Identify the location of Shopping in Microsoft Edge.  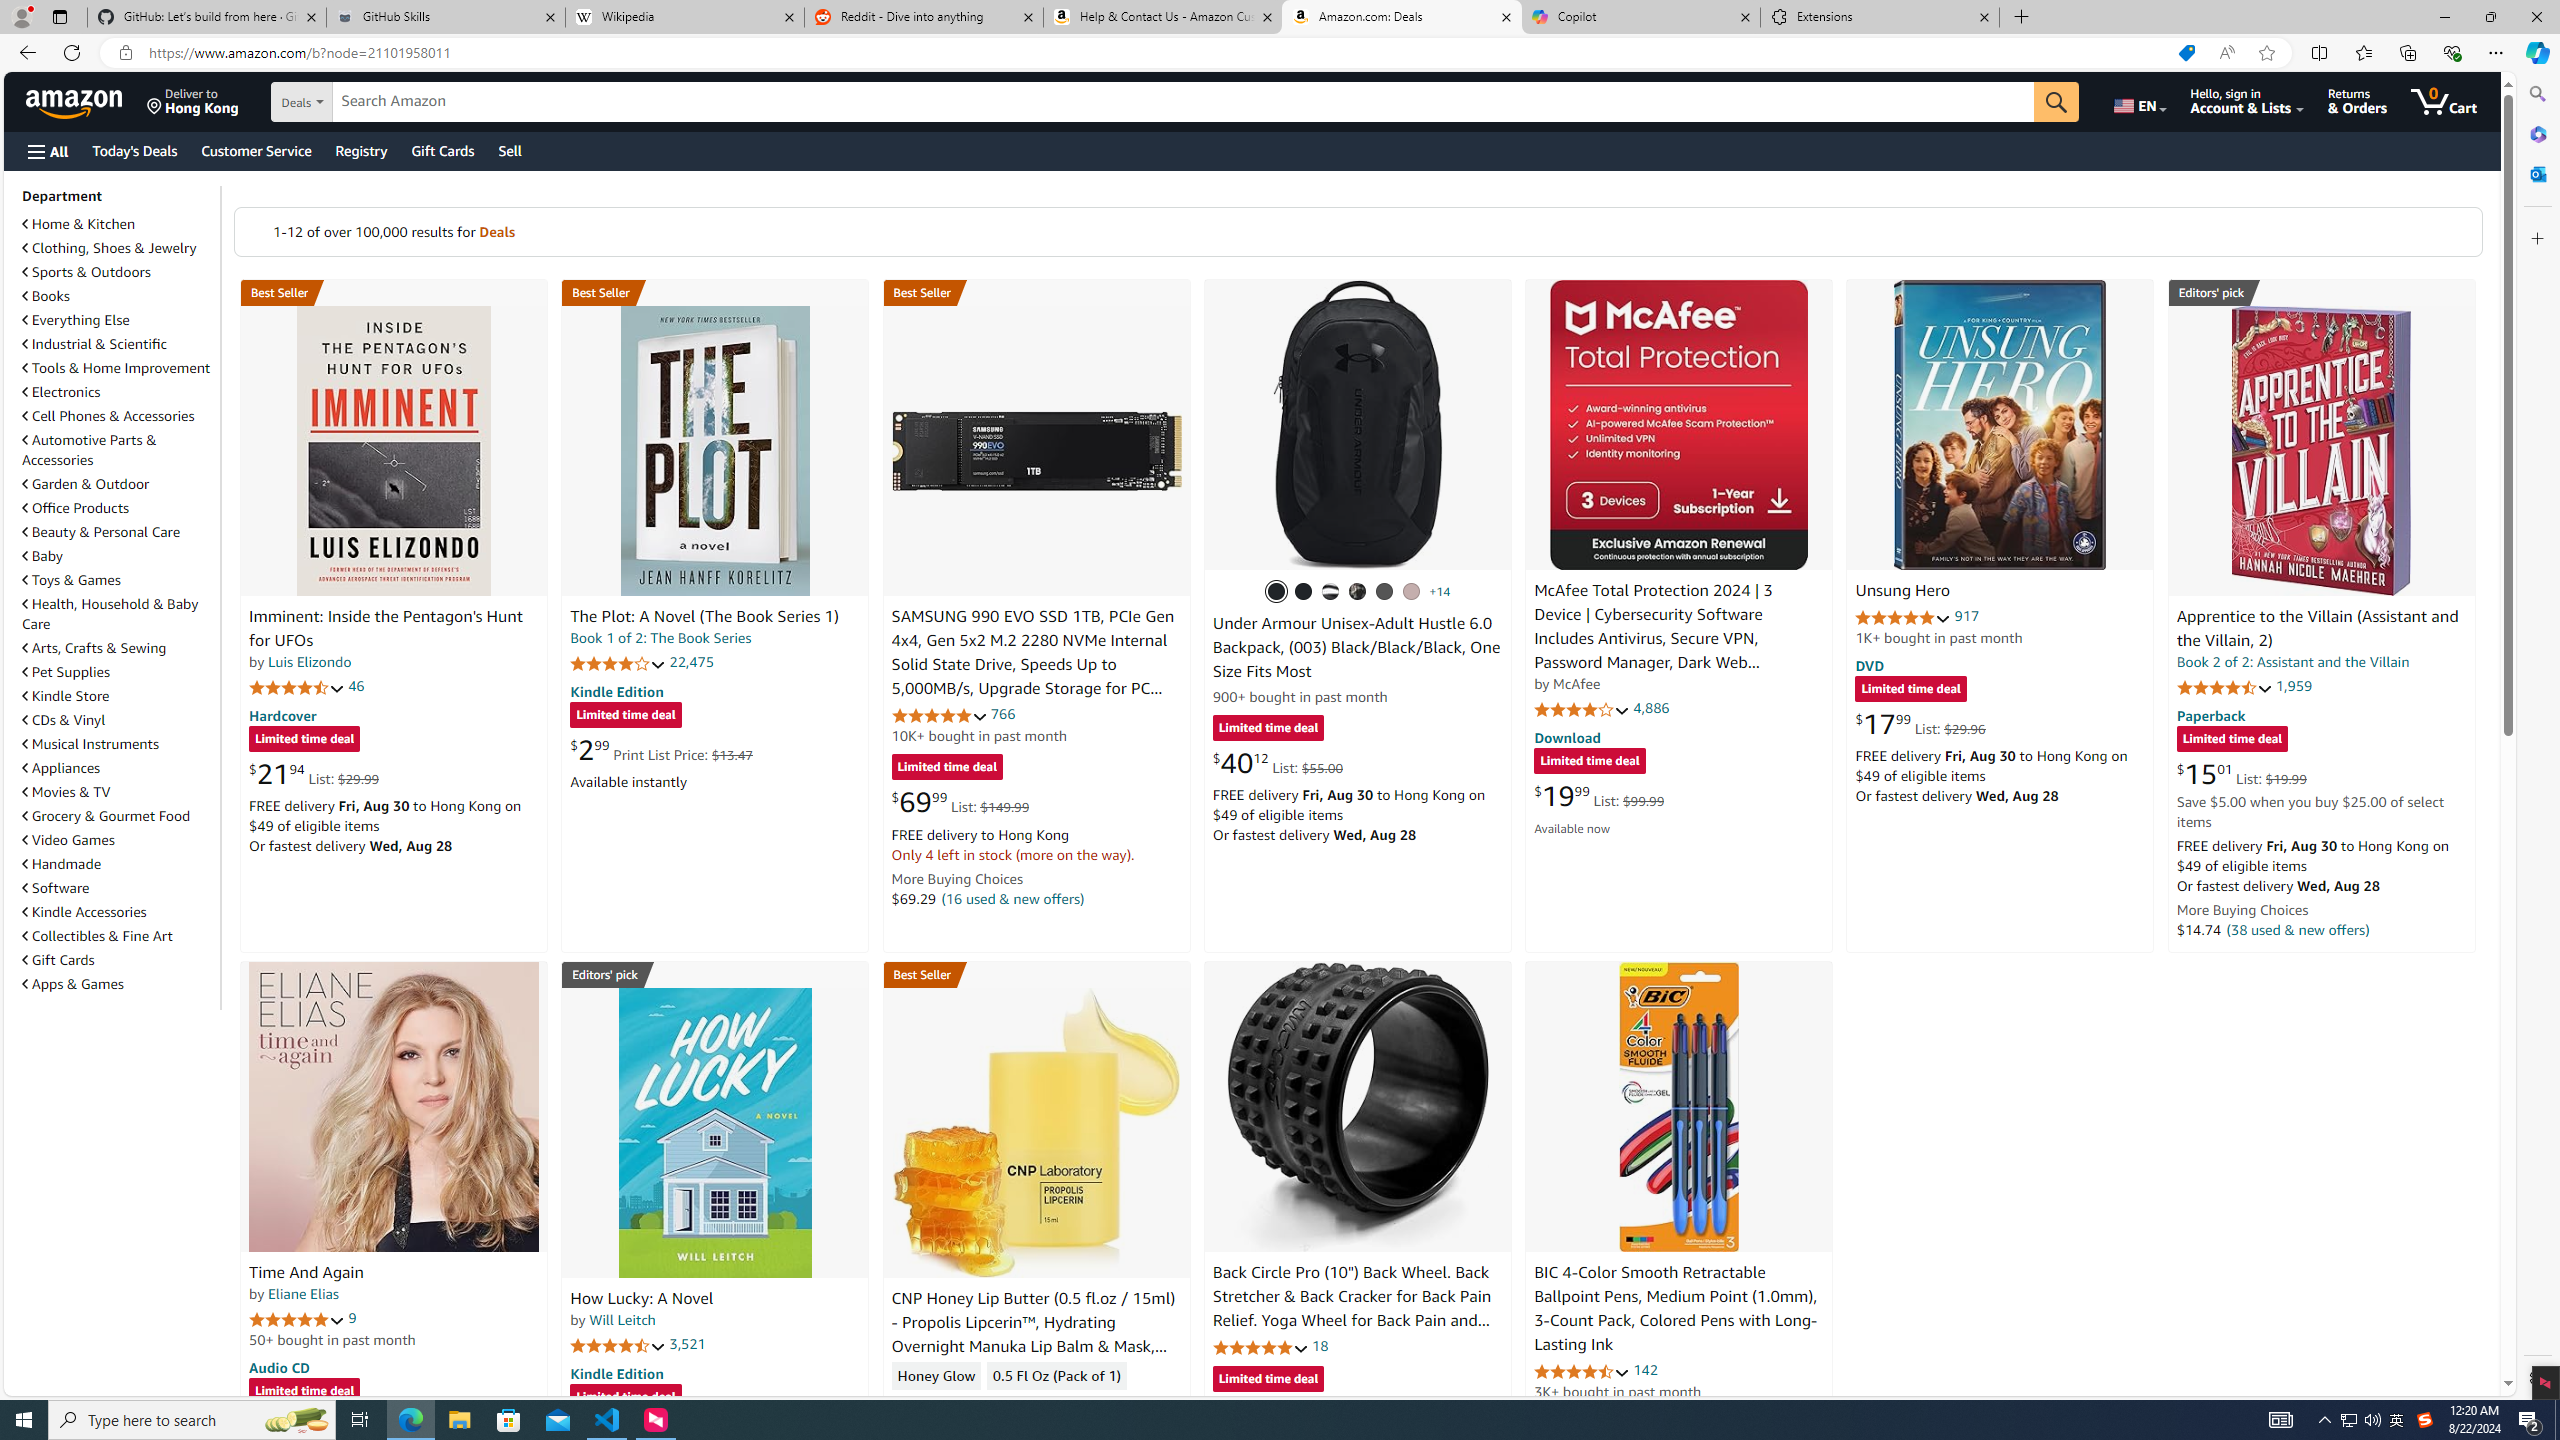
(2186, 53).